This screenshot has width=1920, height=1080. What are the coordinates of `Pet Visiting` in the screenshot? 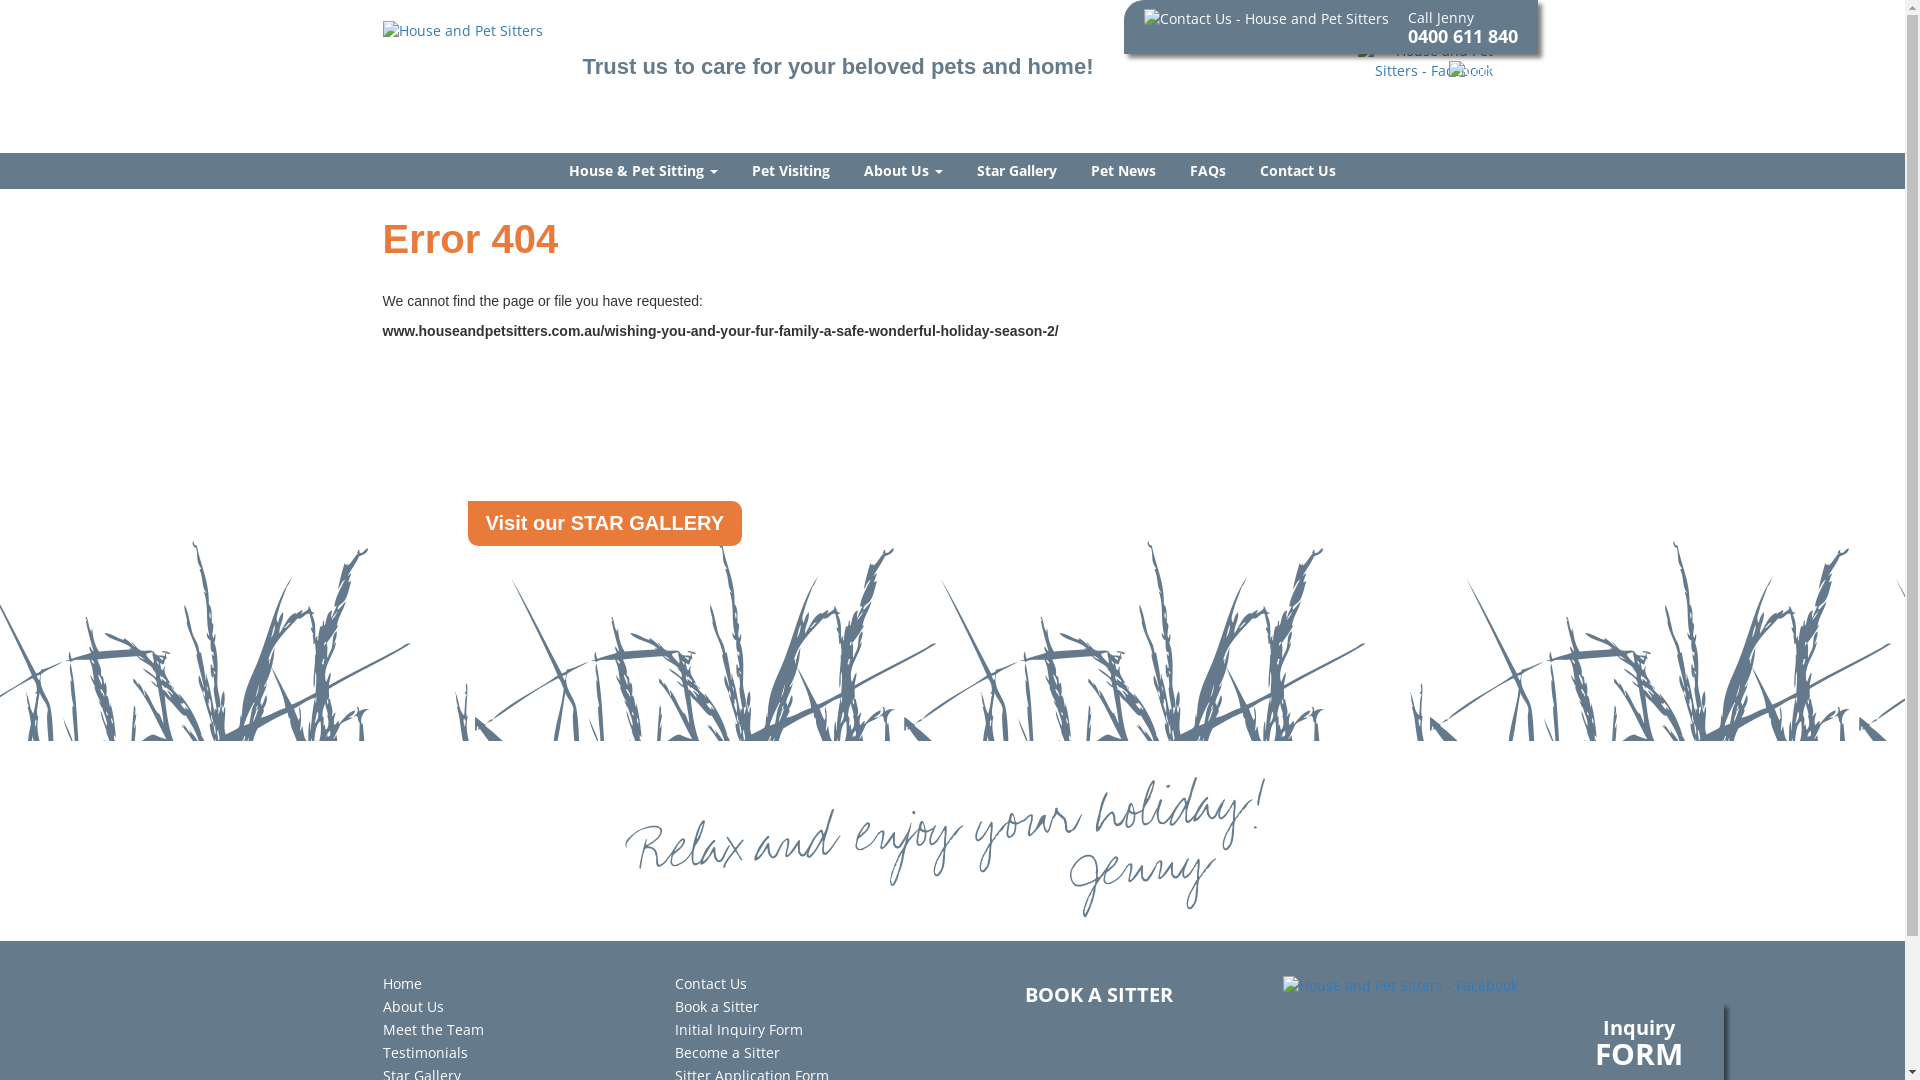 It's located at (791, 171).